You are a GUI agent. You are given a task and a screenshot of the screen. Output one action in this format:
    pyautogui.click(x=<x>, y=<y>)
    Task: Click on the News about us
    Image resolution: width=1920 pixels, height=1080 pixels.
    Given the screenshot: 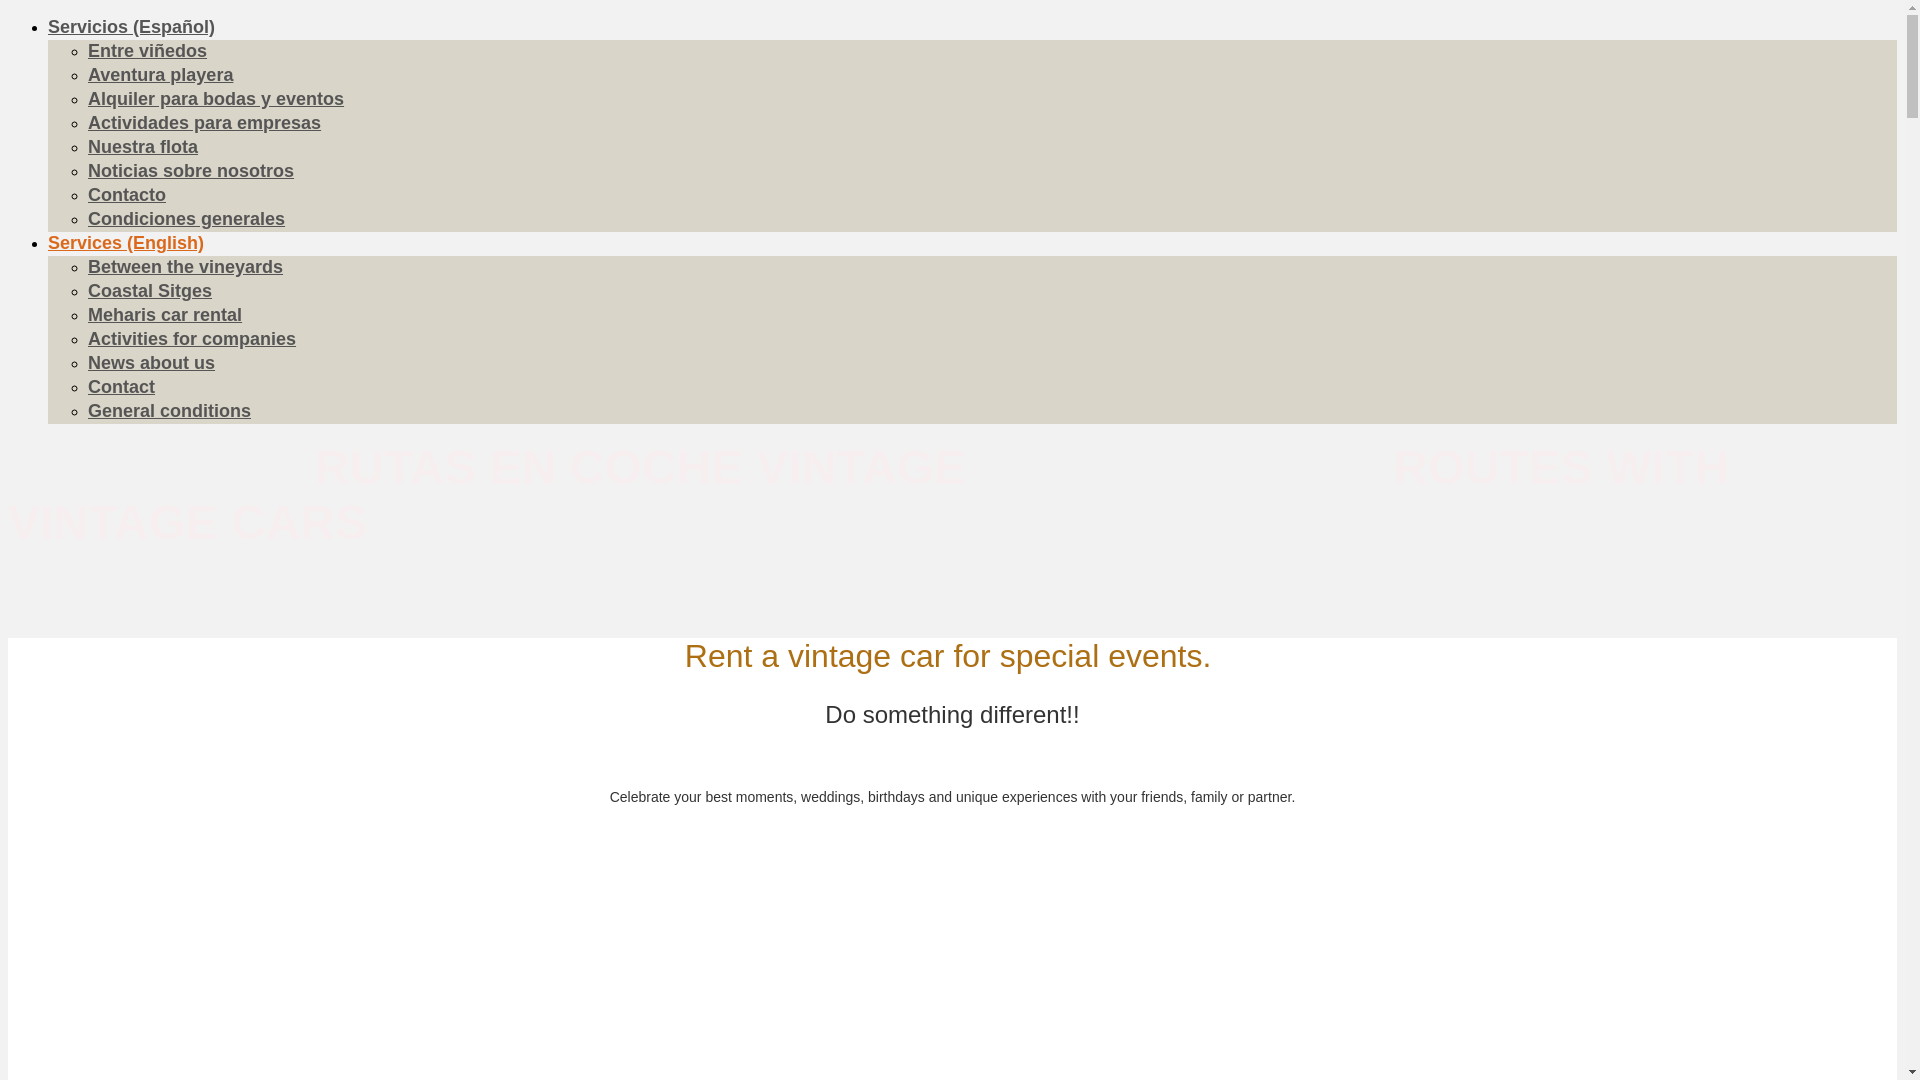 What is the action you would take?
    pyautogui.click(x=152, y=363)
    